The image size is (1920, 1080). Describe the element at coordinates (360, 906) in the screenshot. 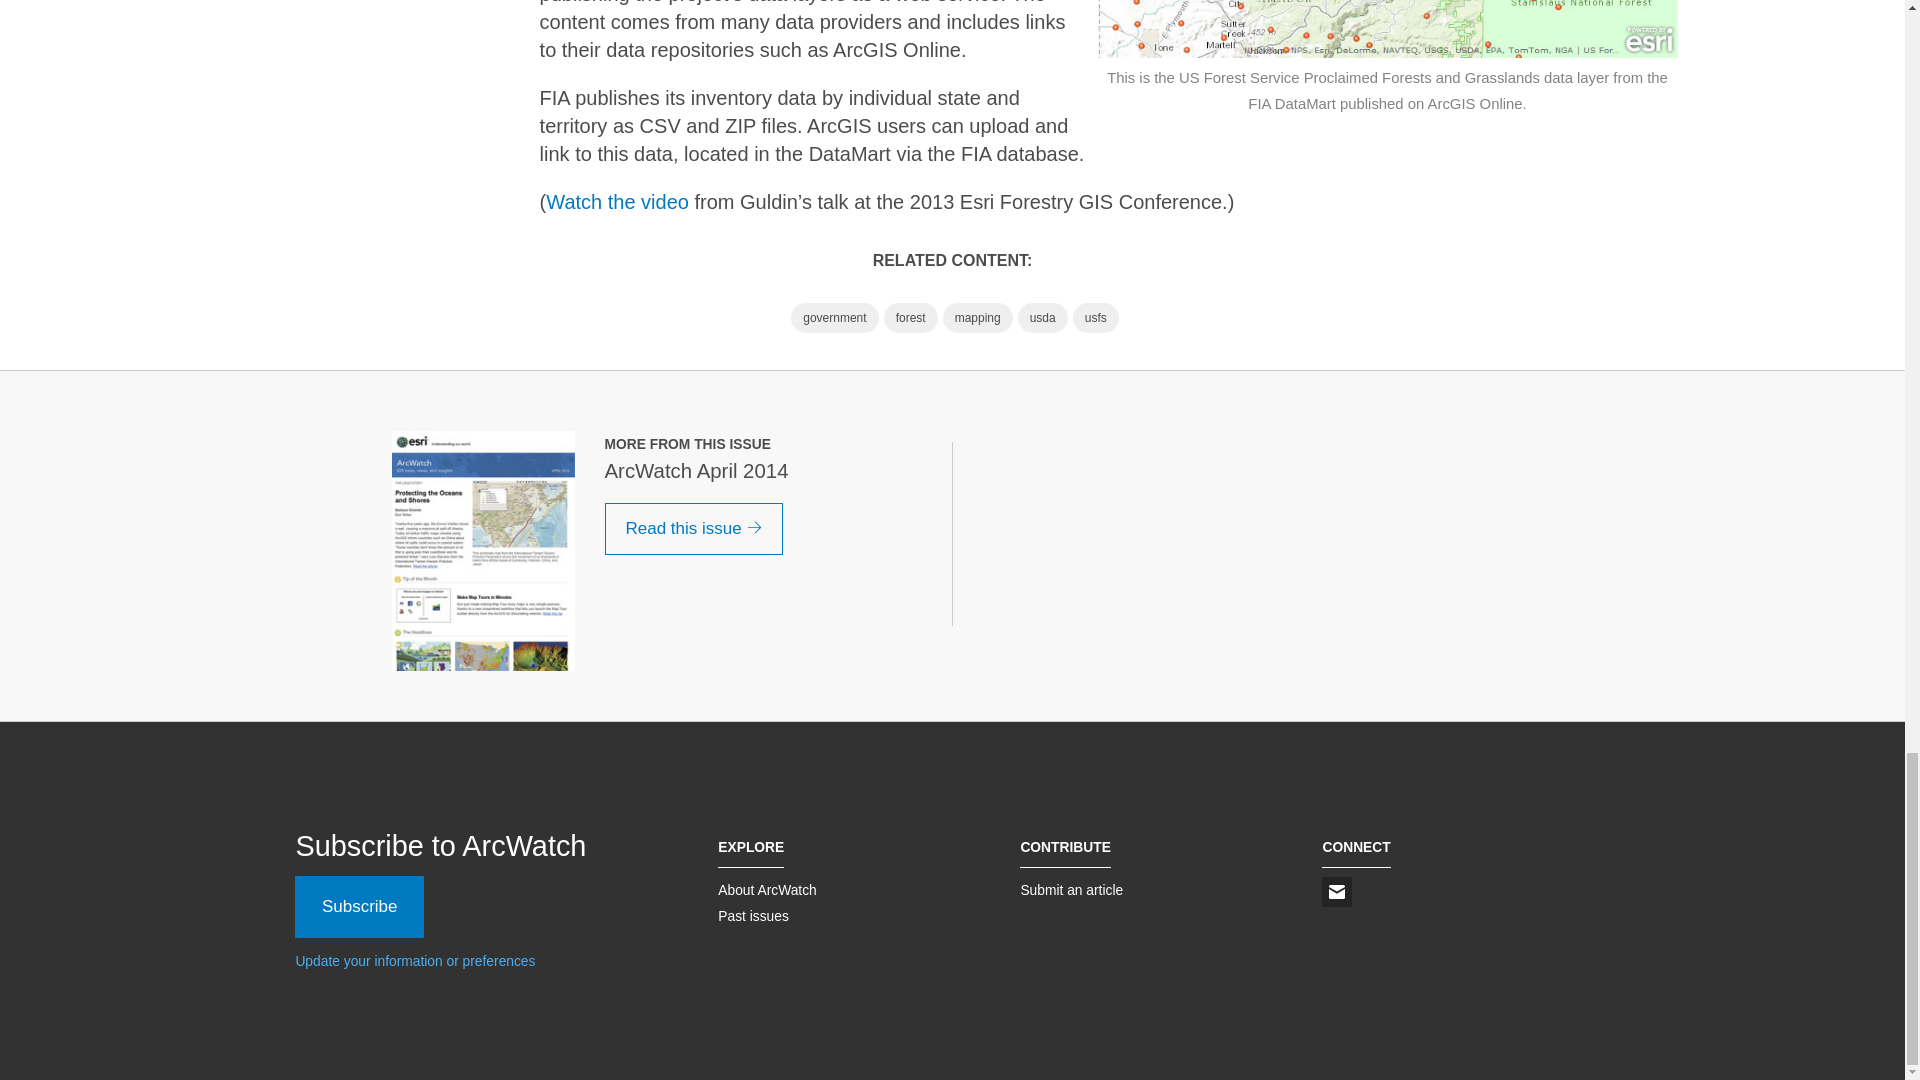

I see `Subscribe` at that location.